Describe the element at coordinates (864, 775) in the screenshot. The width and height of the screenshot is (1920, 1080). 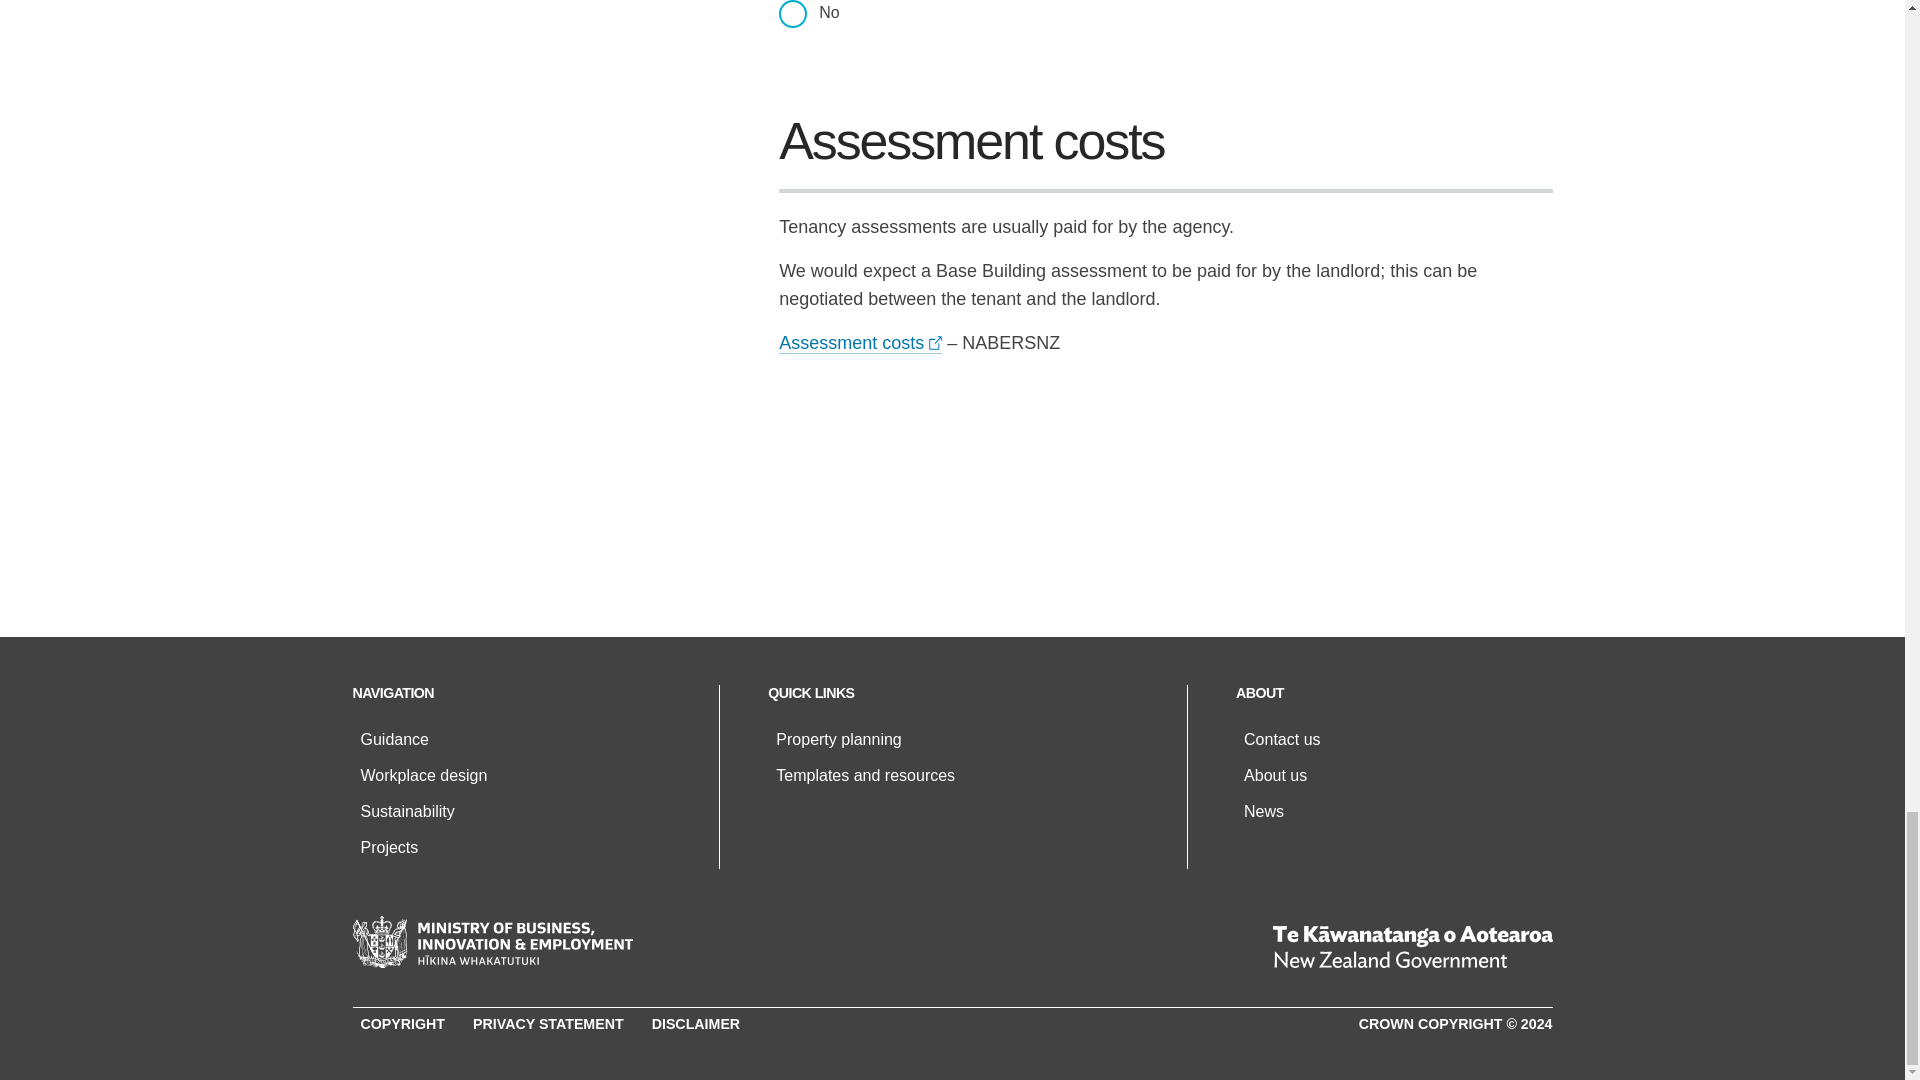
I see `Templates and resources` at that location.